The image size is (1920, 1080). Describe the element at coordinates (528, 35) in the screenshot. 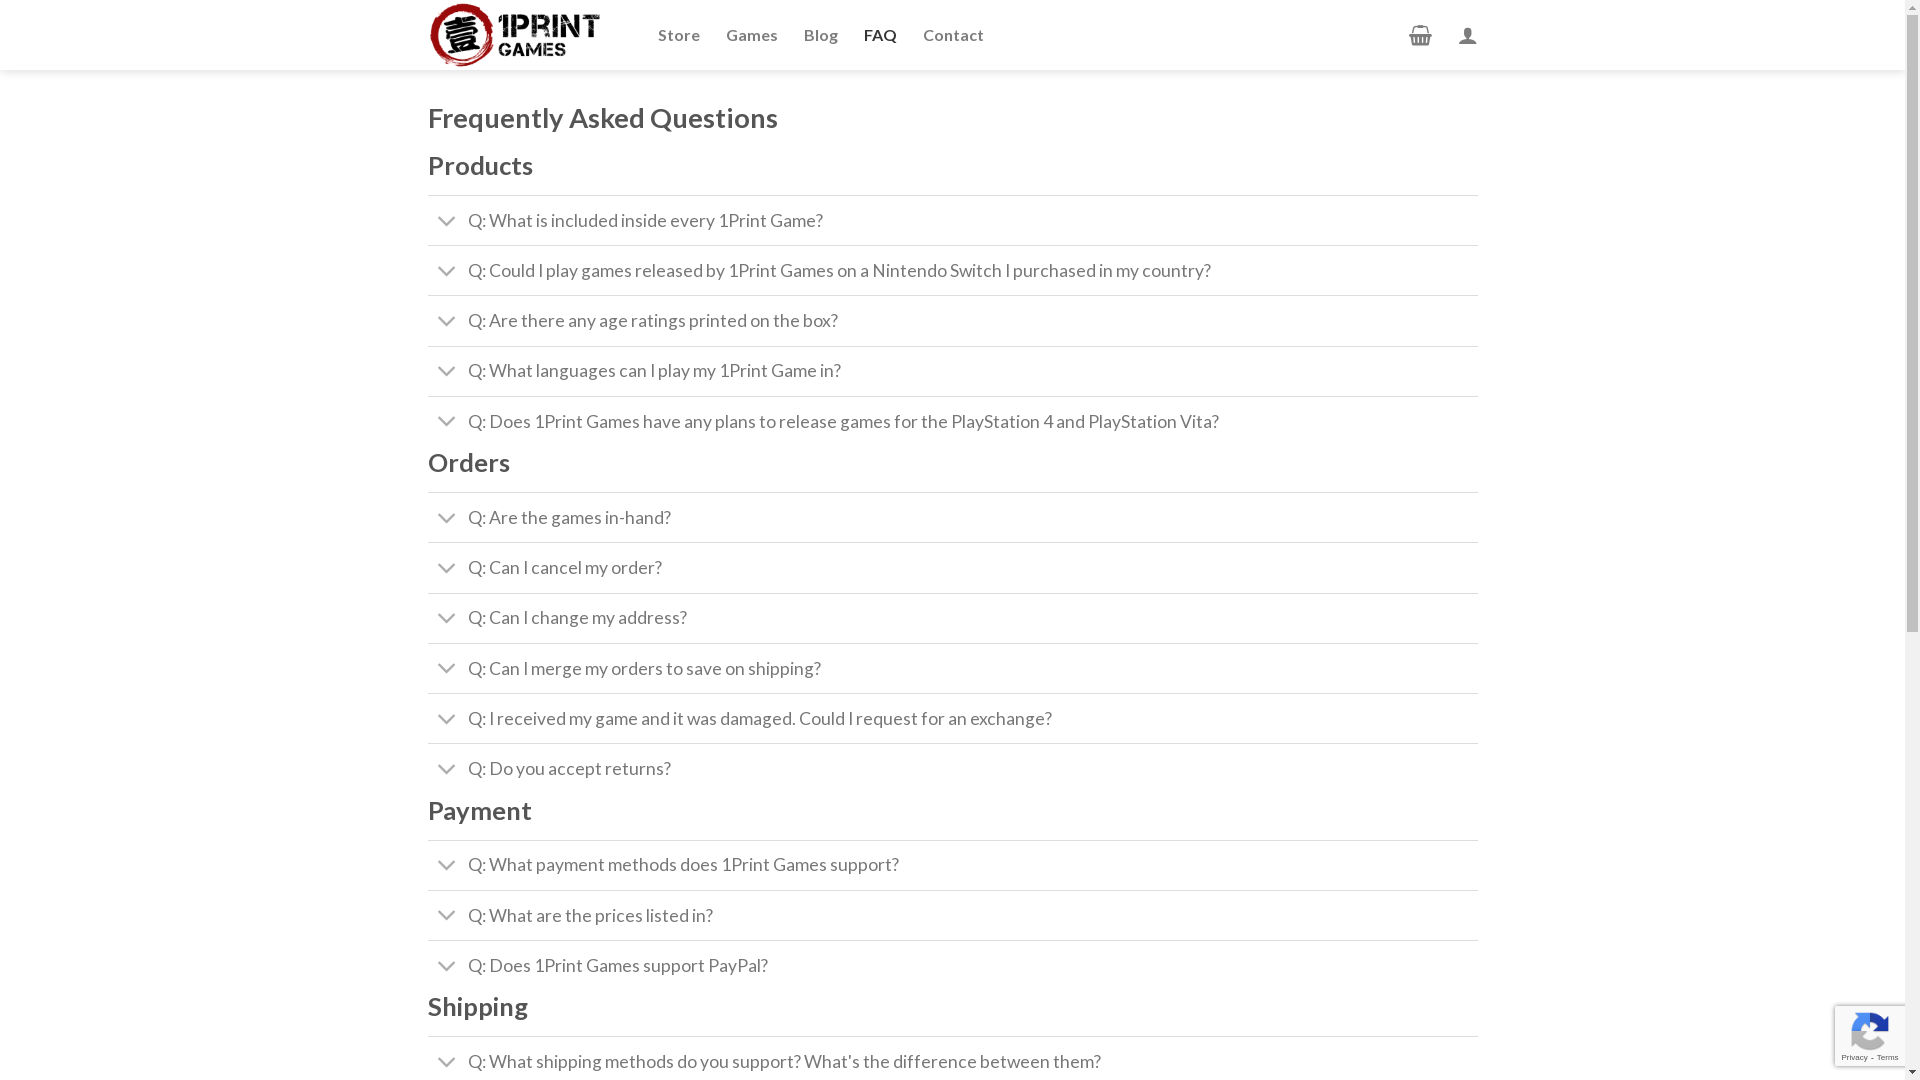

I see `1Print Games` at that location.